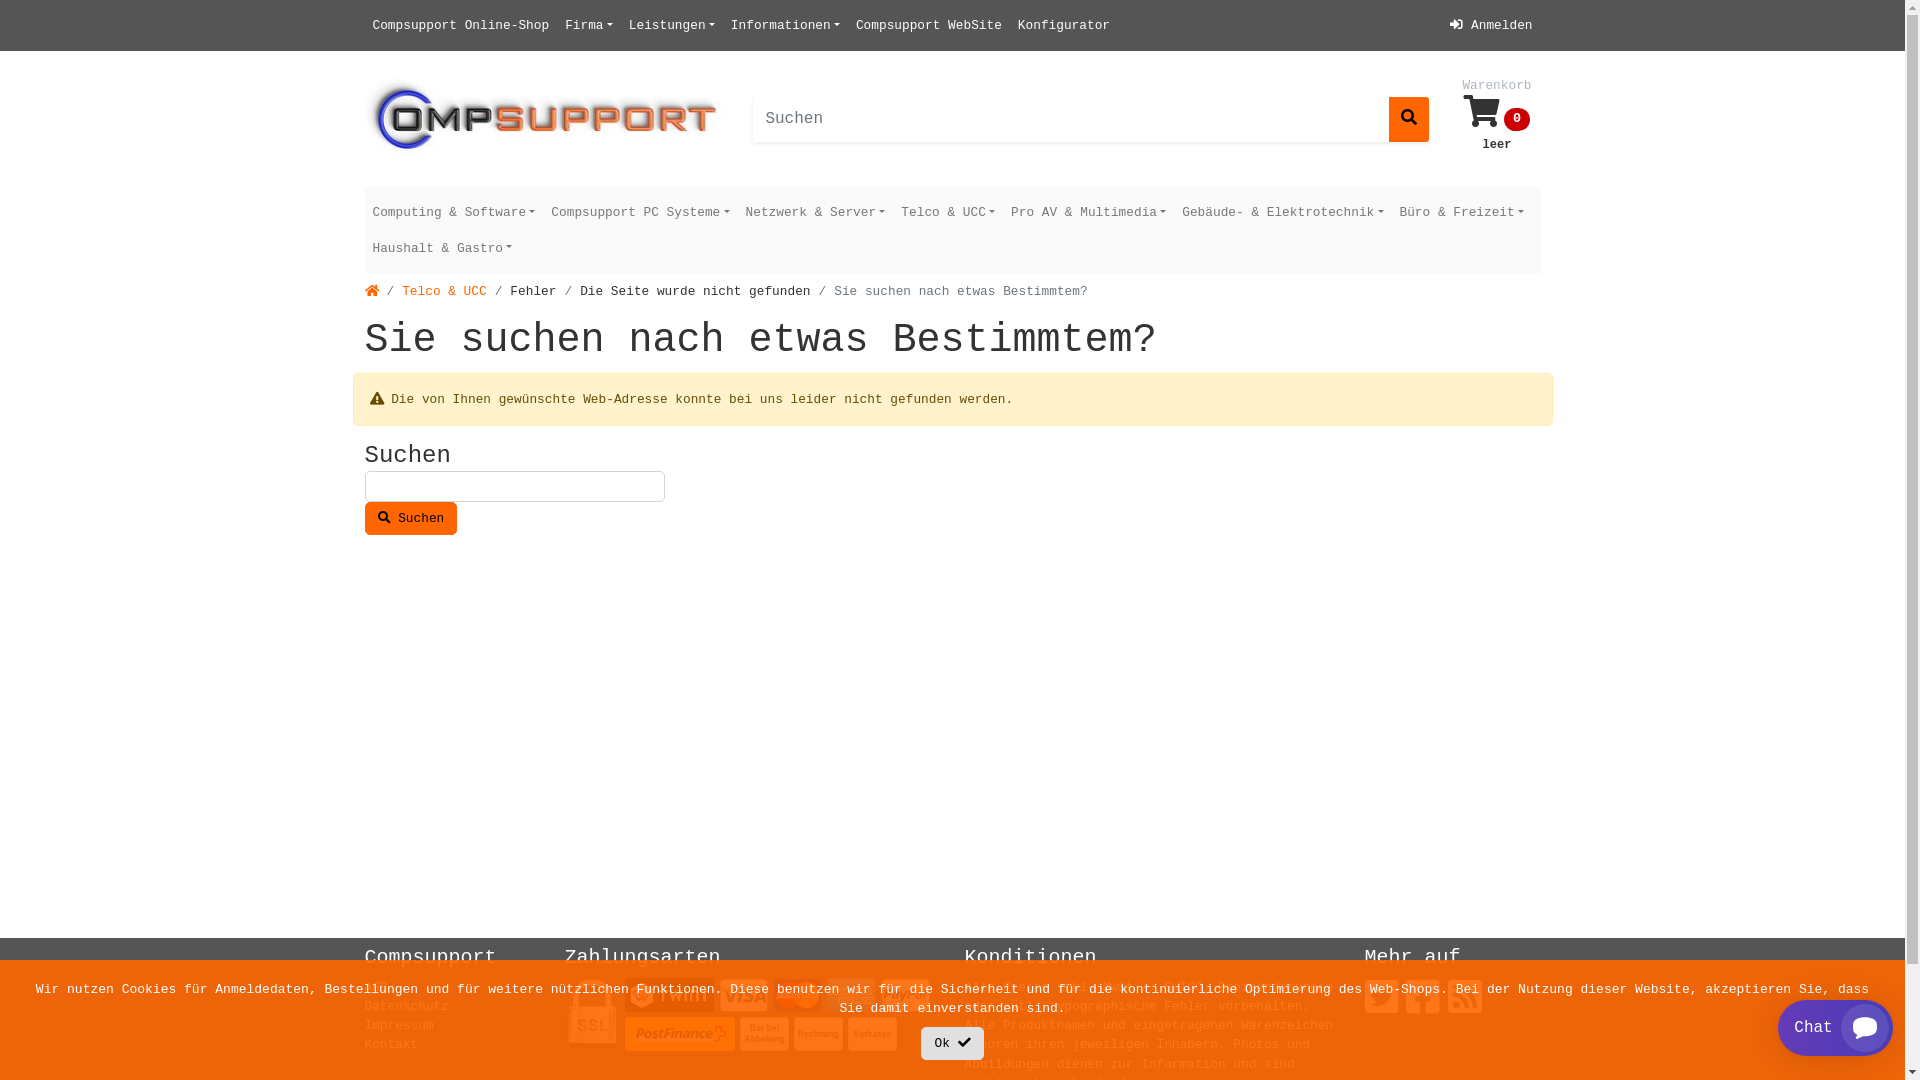 The height and width of the screenshot is (1080, 1920). What do you see at coordinates (410, 518) in the screenshot?
I see `Suchen` at bounding box center [410, 518].